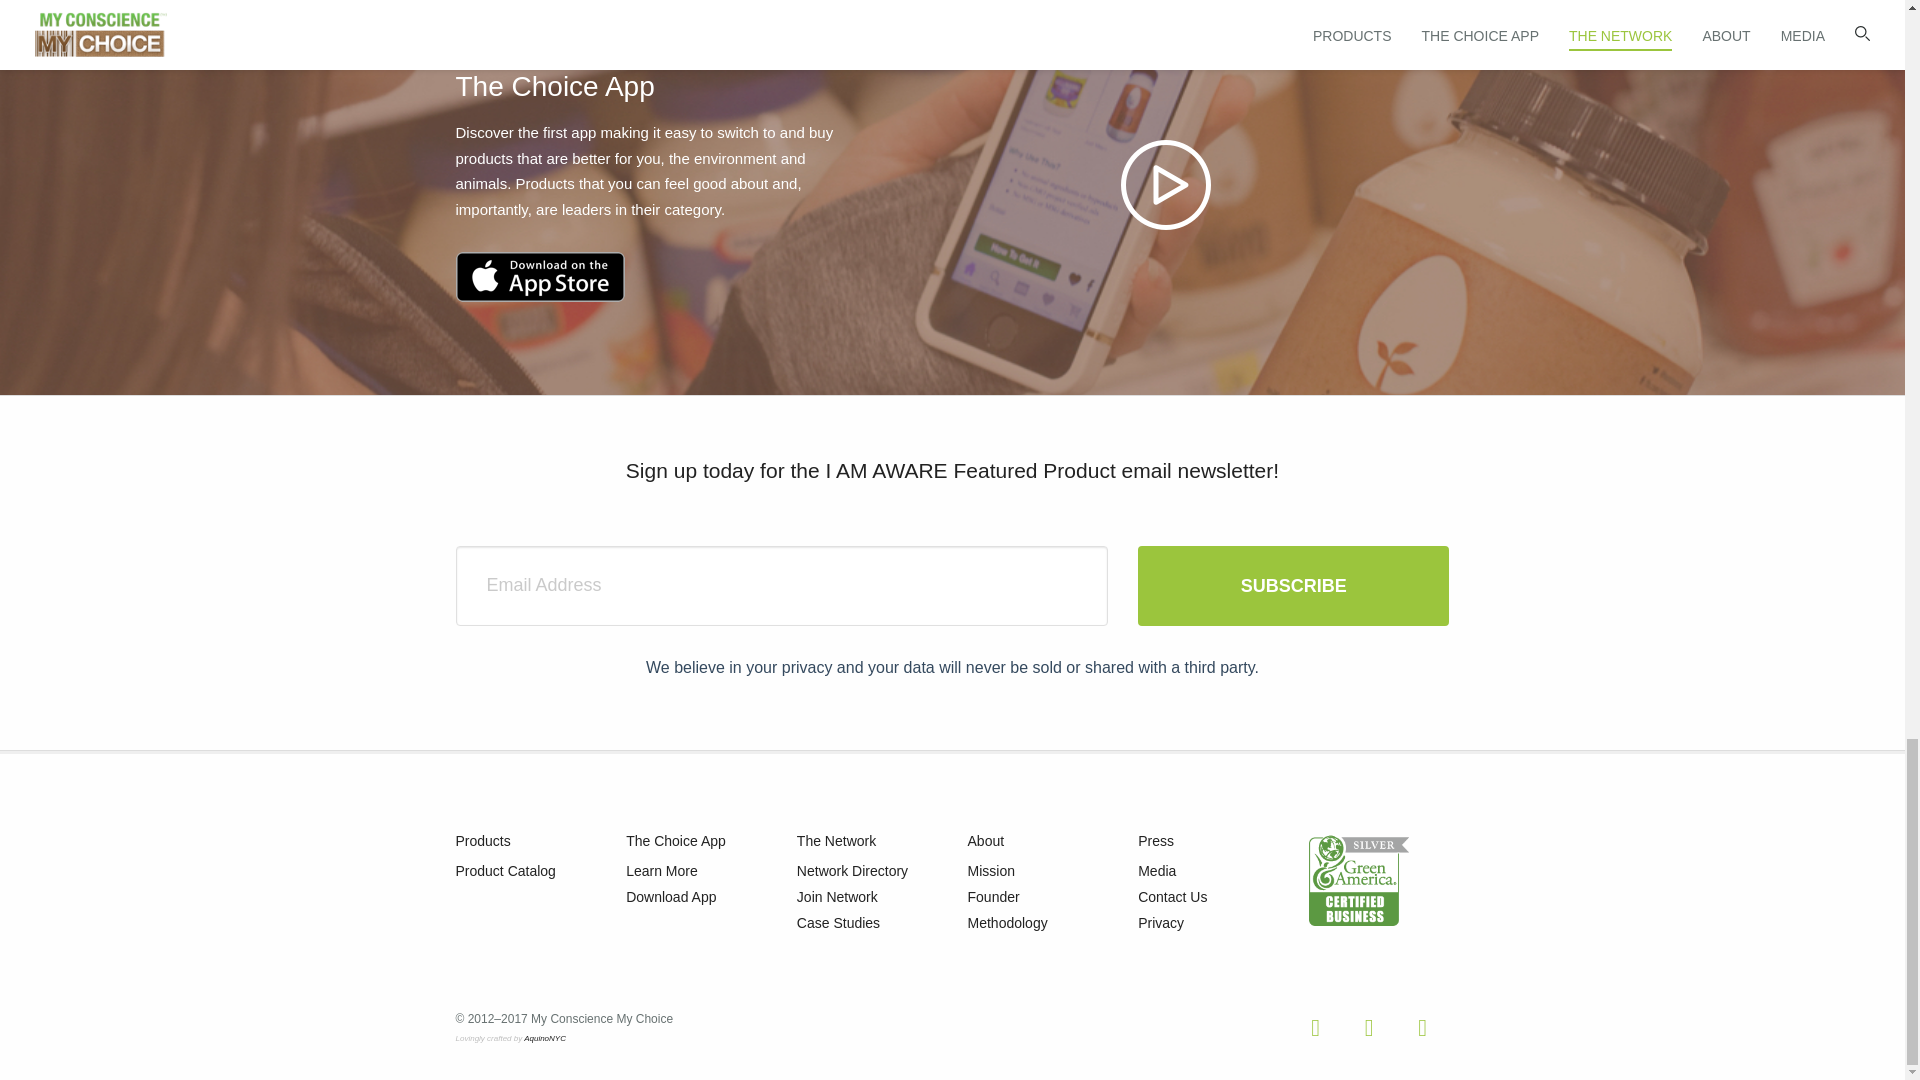 The image size is (1920, 1080). What do you see at coordinates (1294, 586) in the screenshot?
I see `SUBSCRIBE` at bounding box center [1294, 586].